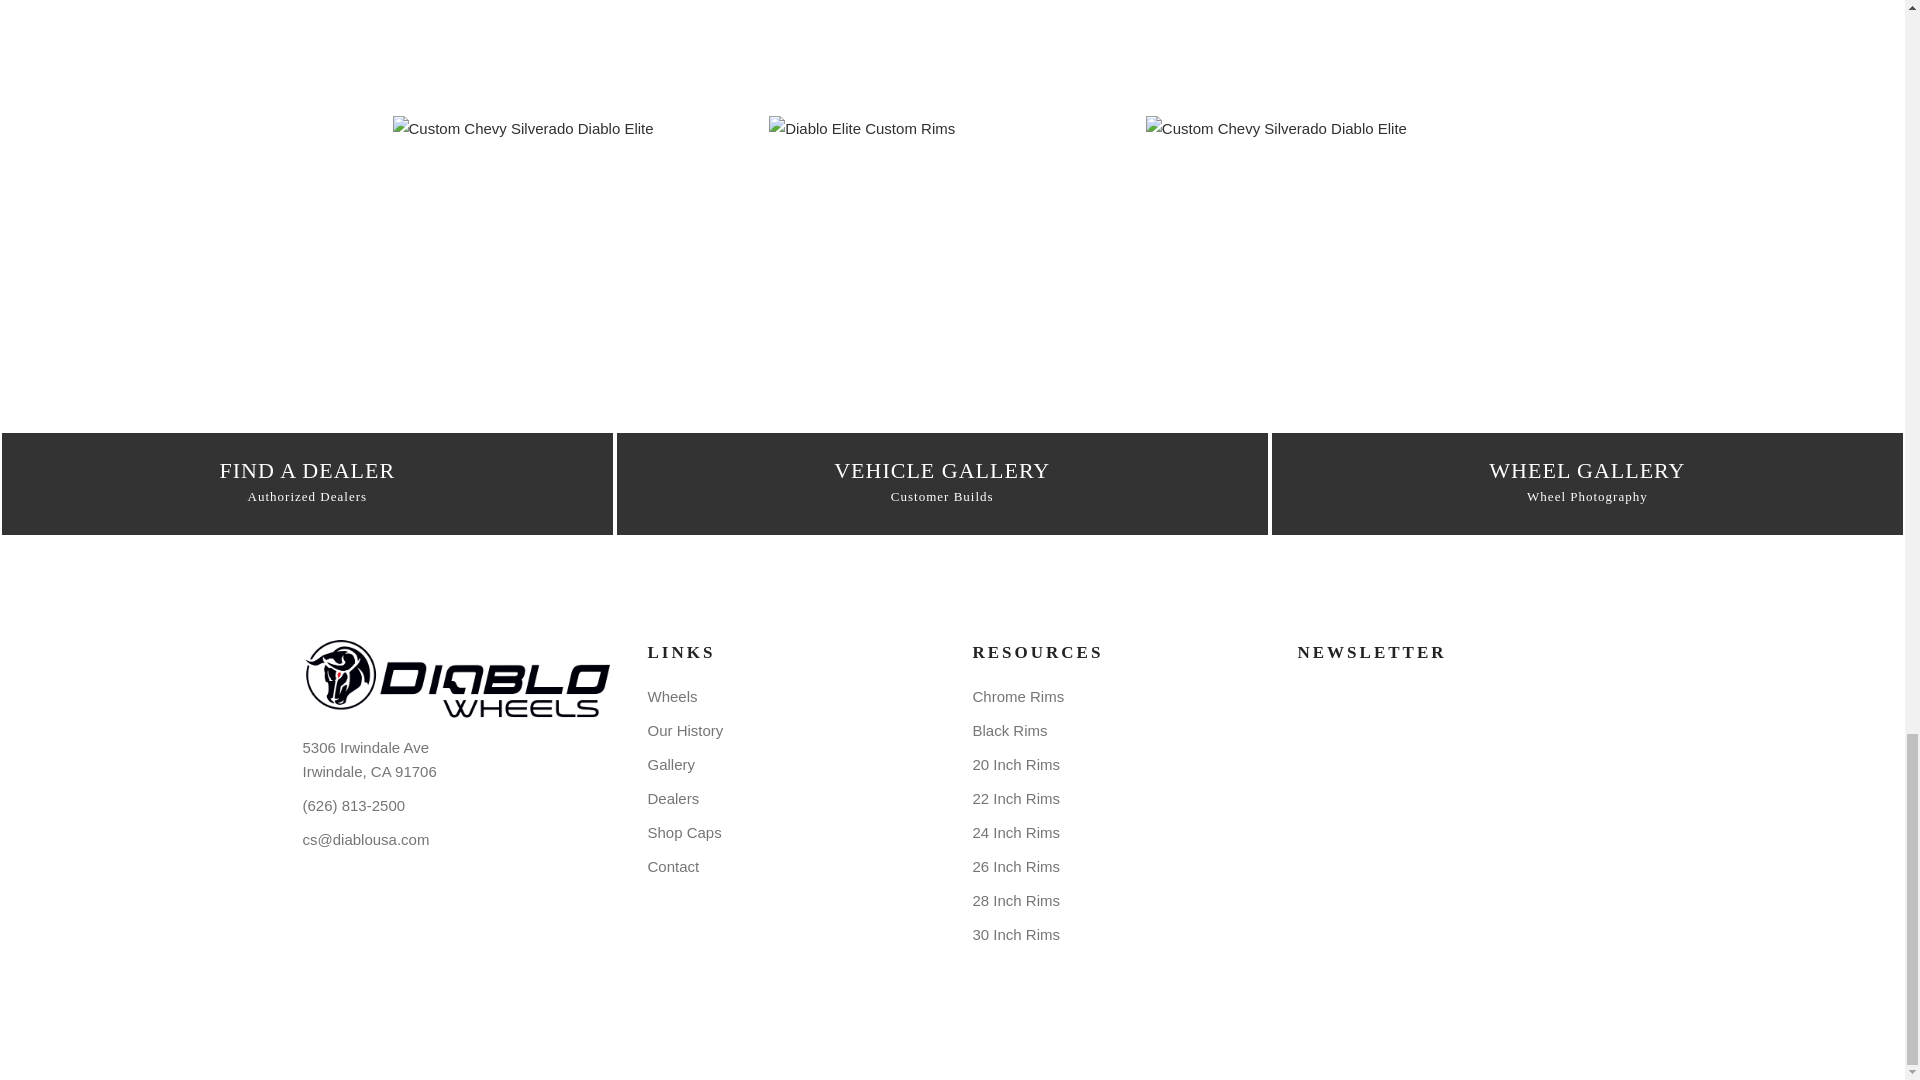  I want to click on Diablo-Elite-Black-Chrome-Wheel-Gallery-2, so click(952, 237).